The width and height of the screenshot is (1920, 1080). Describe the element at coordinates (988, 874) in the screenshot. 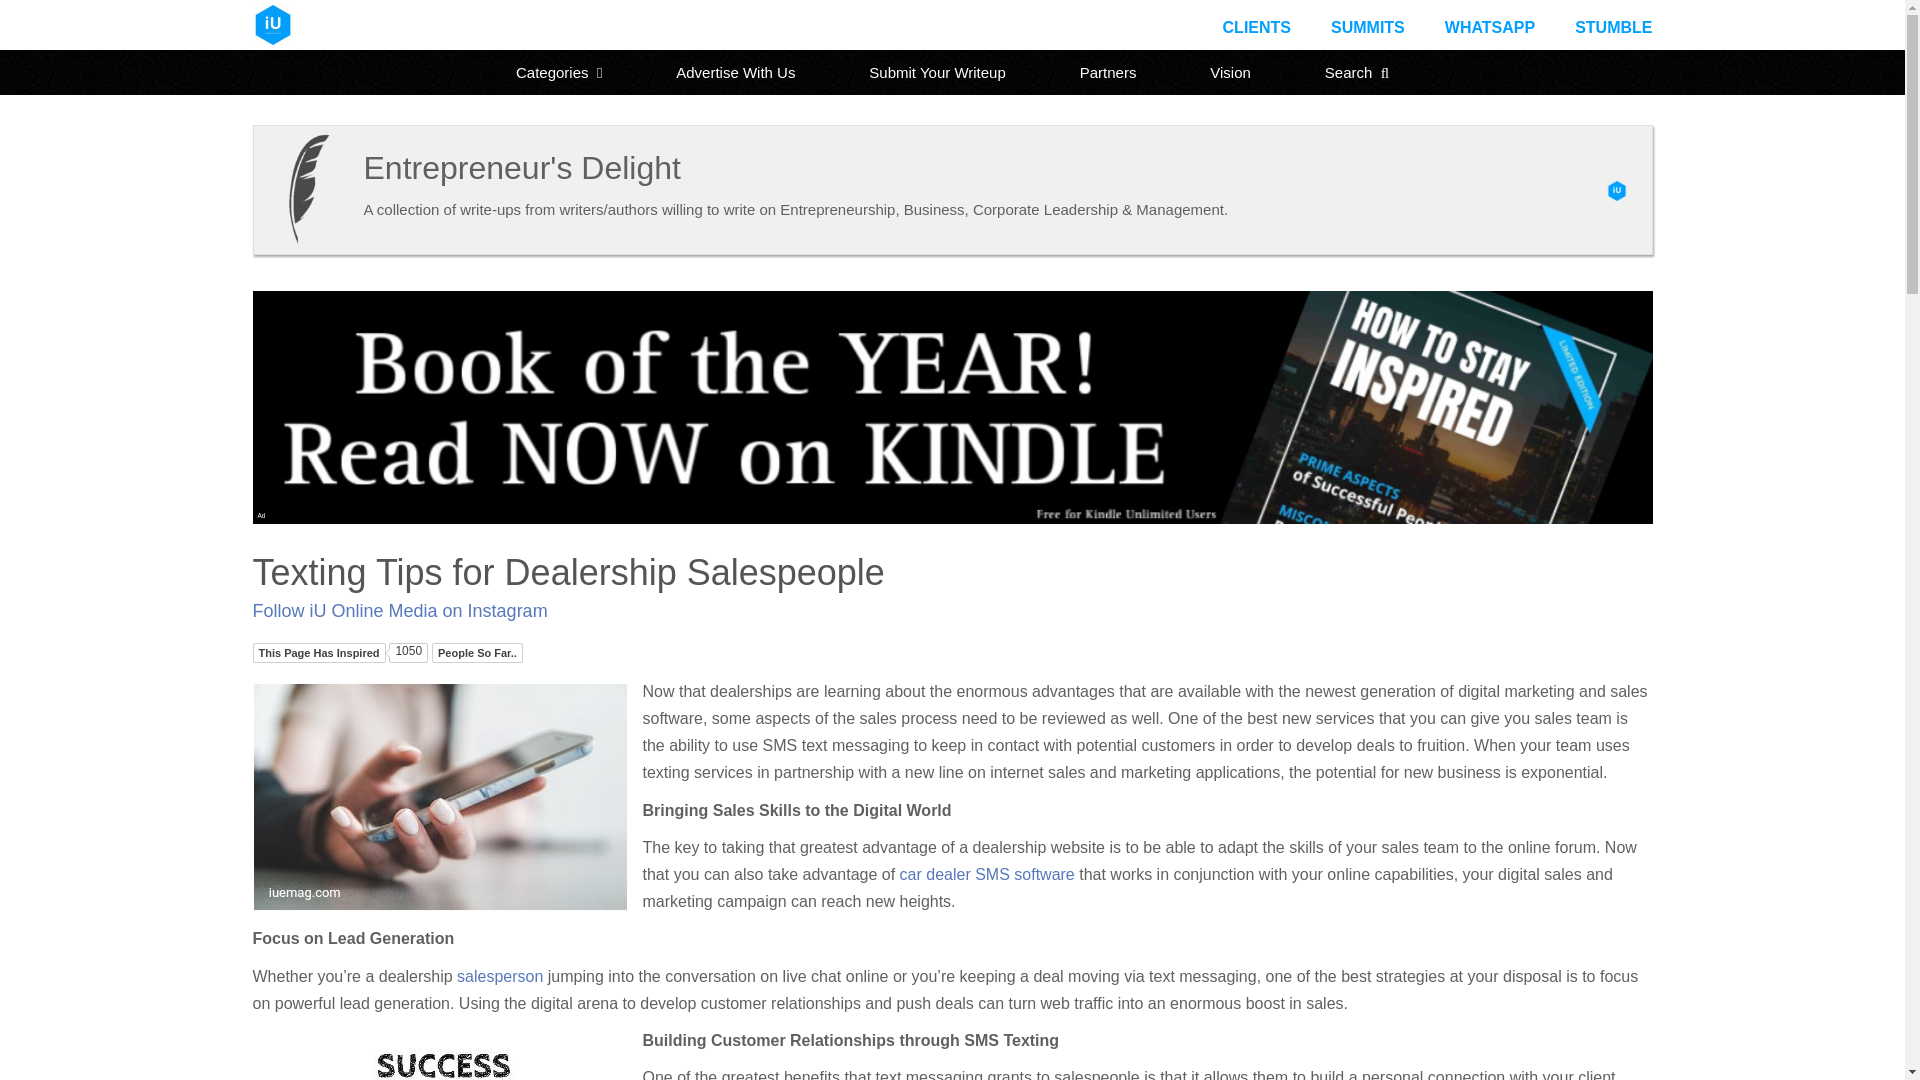

I see `car dealer SMS software` at that location.